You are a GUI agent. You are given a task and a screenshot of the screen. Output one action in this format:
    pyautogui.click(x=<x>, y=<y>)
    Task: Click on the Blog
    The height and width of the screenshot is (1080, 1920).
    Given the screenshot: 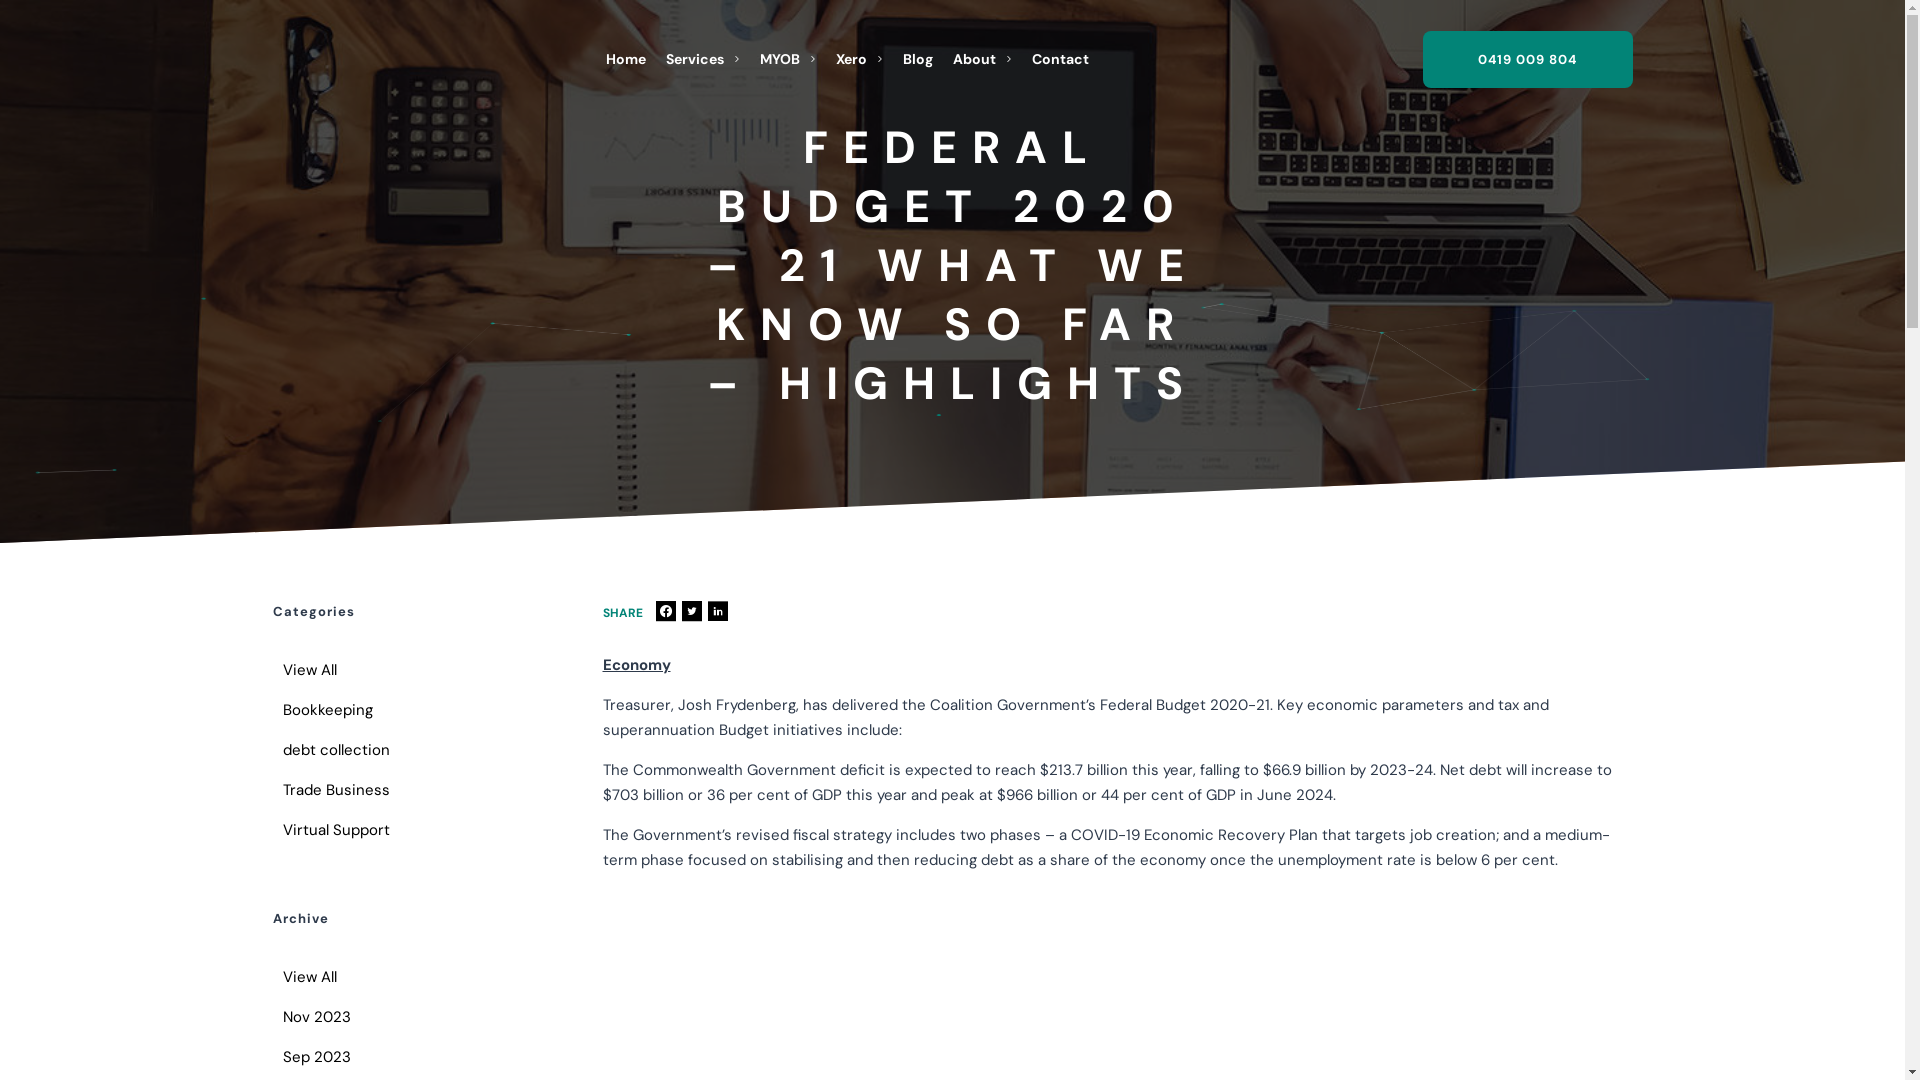 What is the action you would take?
    pyautogui.click(x=918, y=59)
    